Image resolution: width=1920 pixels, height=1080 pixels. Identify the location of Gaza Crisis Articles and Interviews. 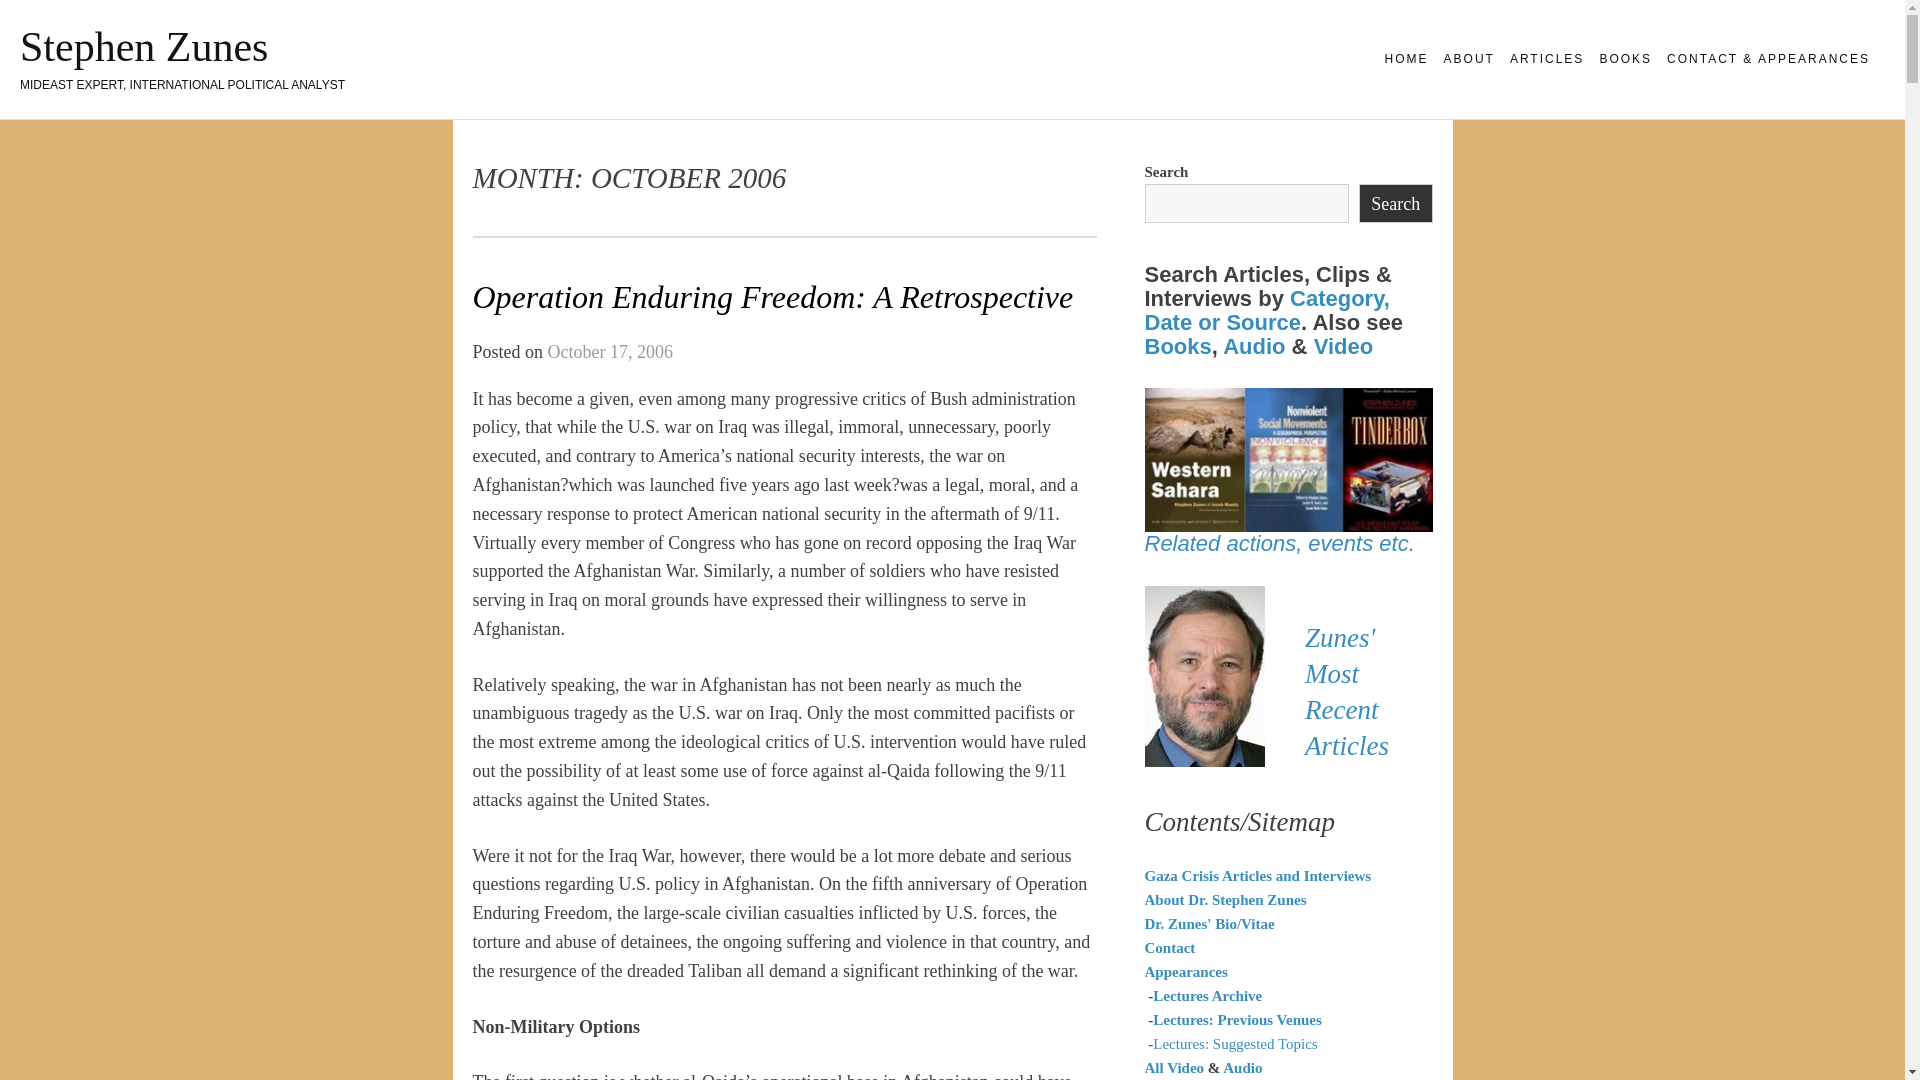
(1257, 876).